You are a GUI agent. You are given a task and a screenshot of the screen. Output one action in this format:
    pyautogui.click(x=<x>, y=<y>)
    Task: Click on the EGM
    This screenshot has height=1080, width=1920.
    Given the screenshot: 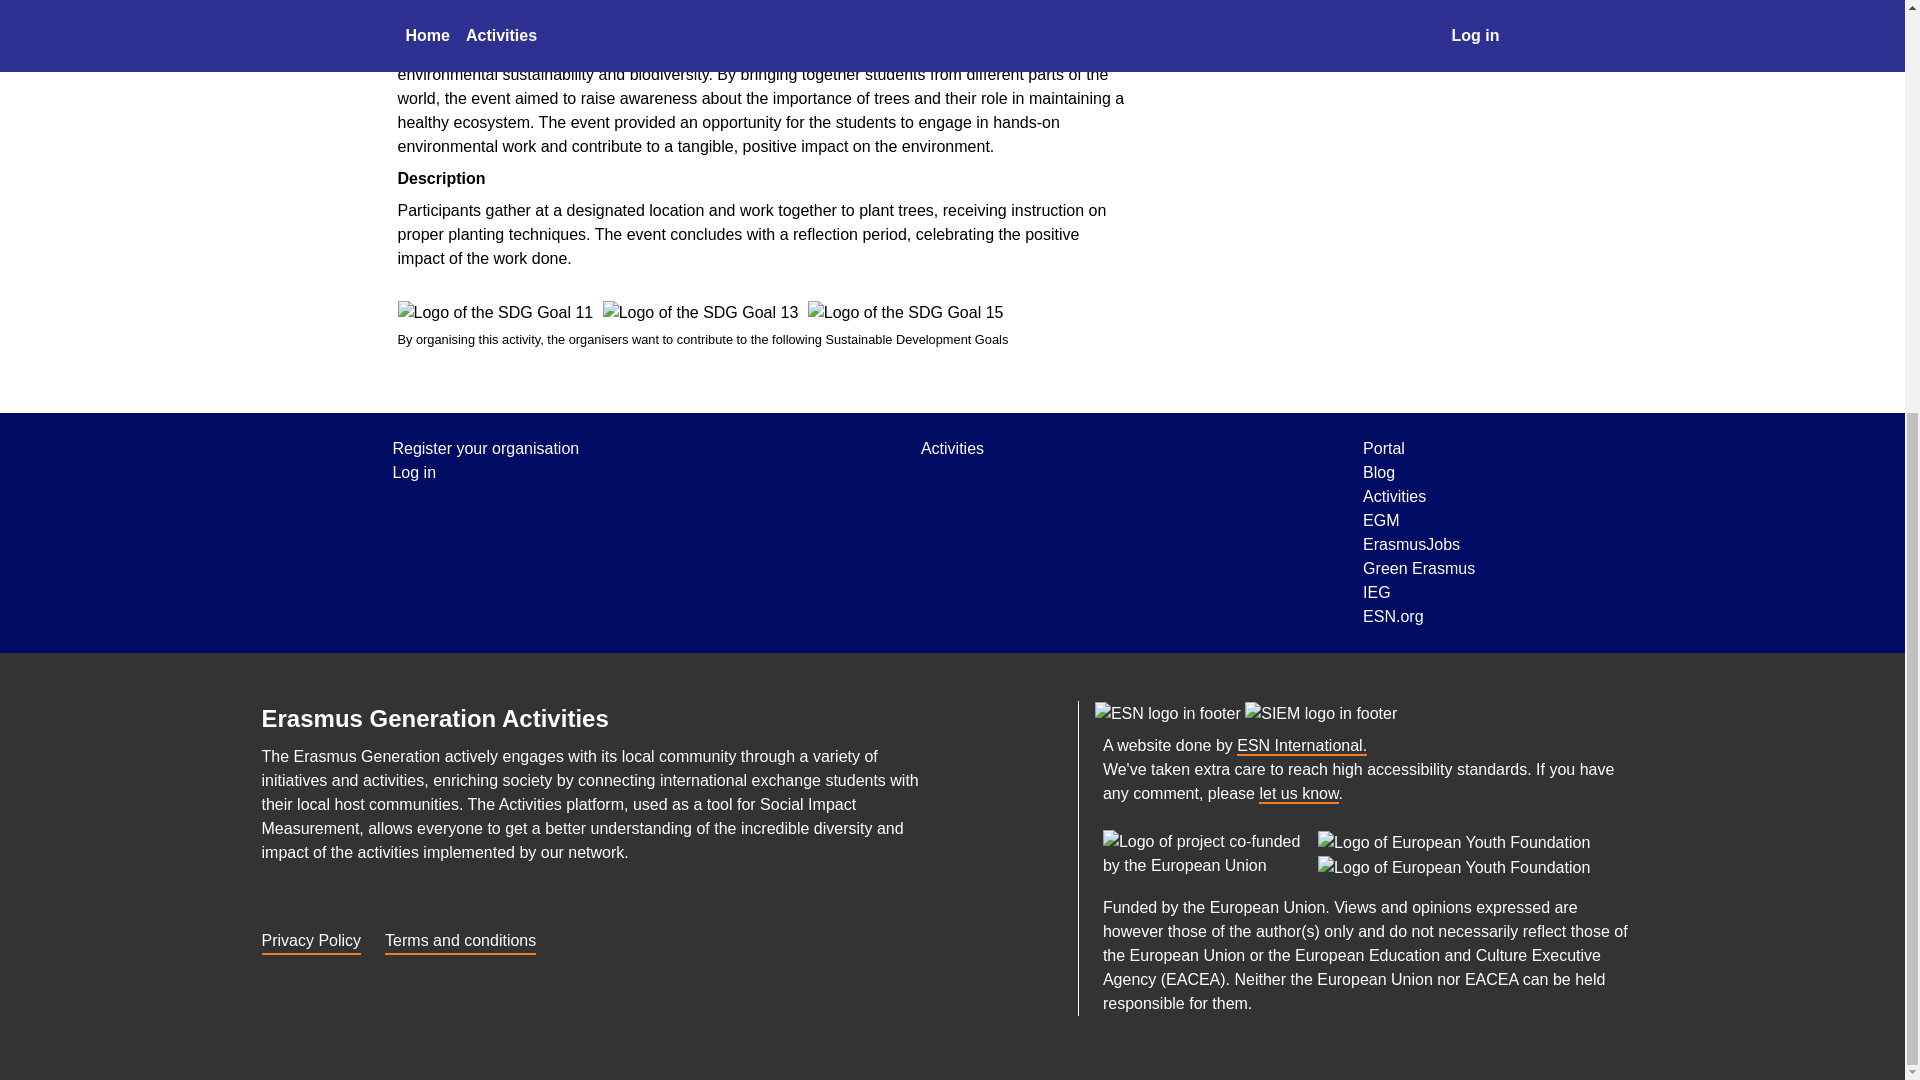 What is the action you would take?
    pyautogui.click(x=1418, y=520)
    